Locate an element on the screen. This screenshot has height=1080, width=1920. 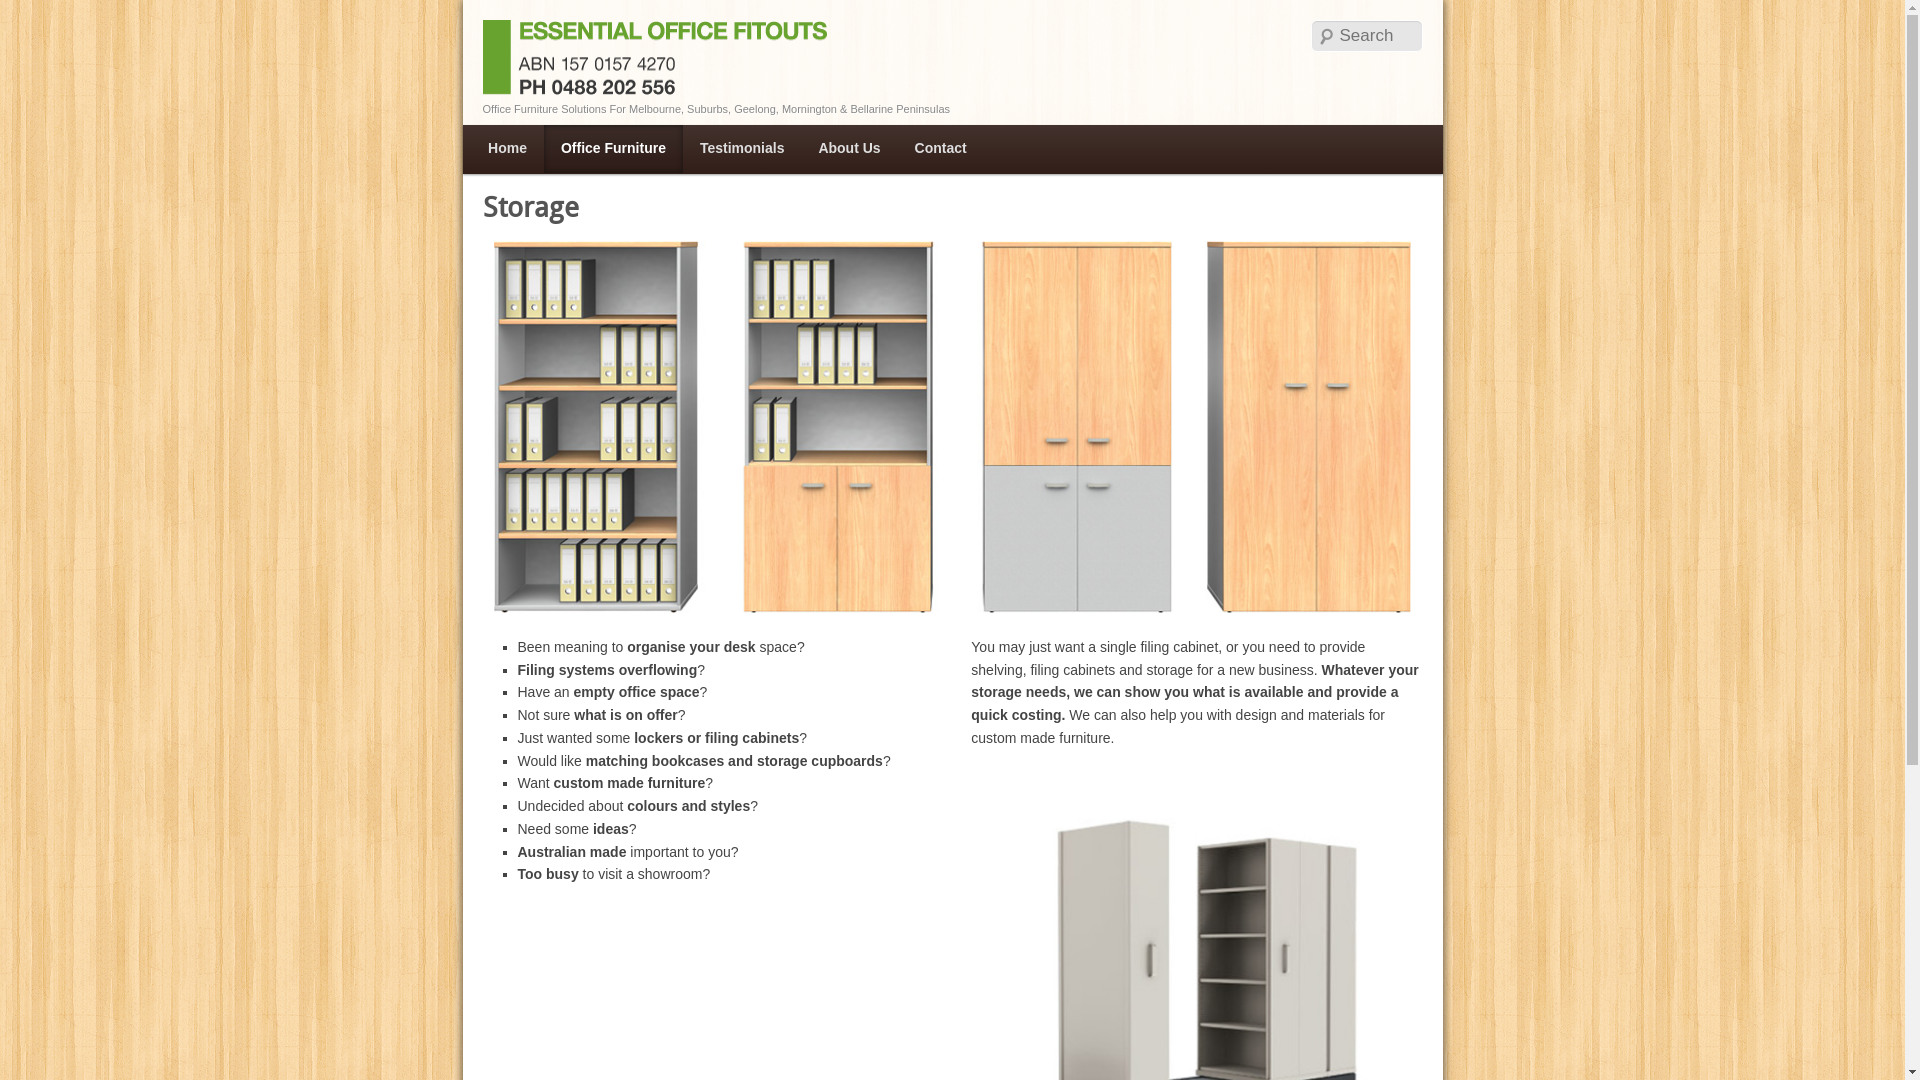
Home is located at coordinates (508, 149).